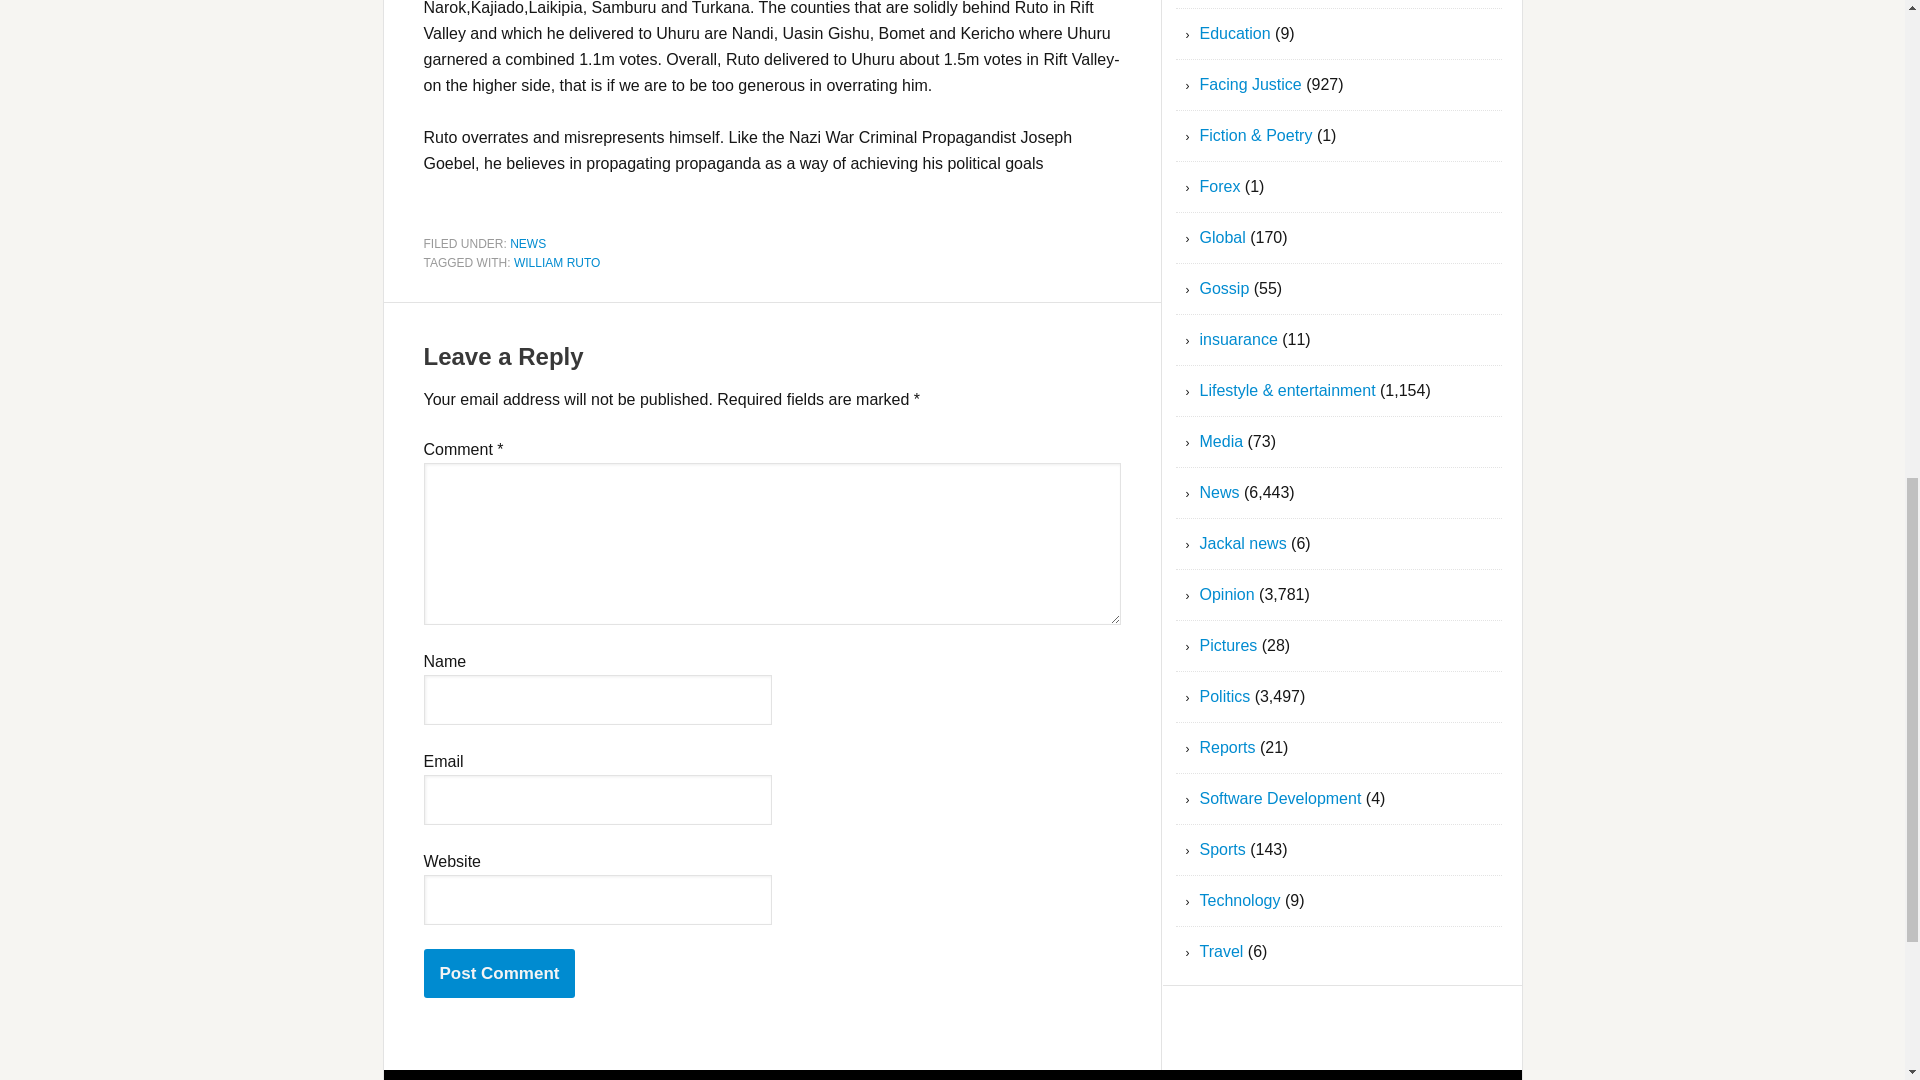 This screenshot has width=1920, height=1080. I want to click on Global, so click(1223, 237).